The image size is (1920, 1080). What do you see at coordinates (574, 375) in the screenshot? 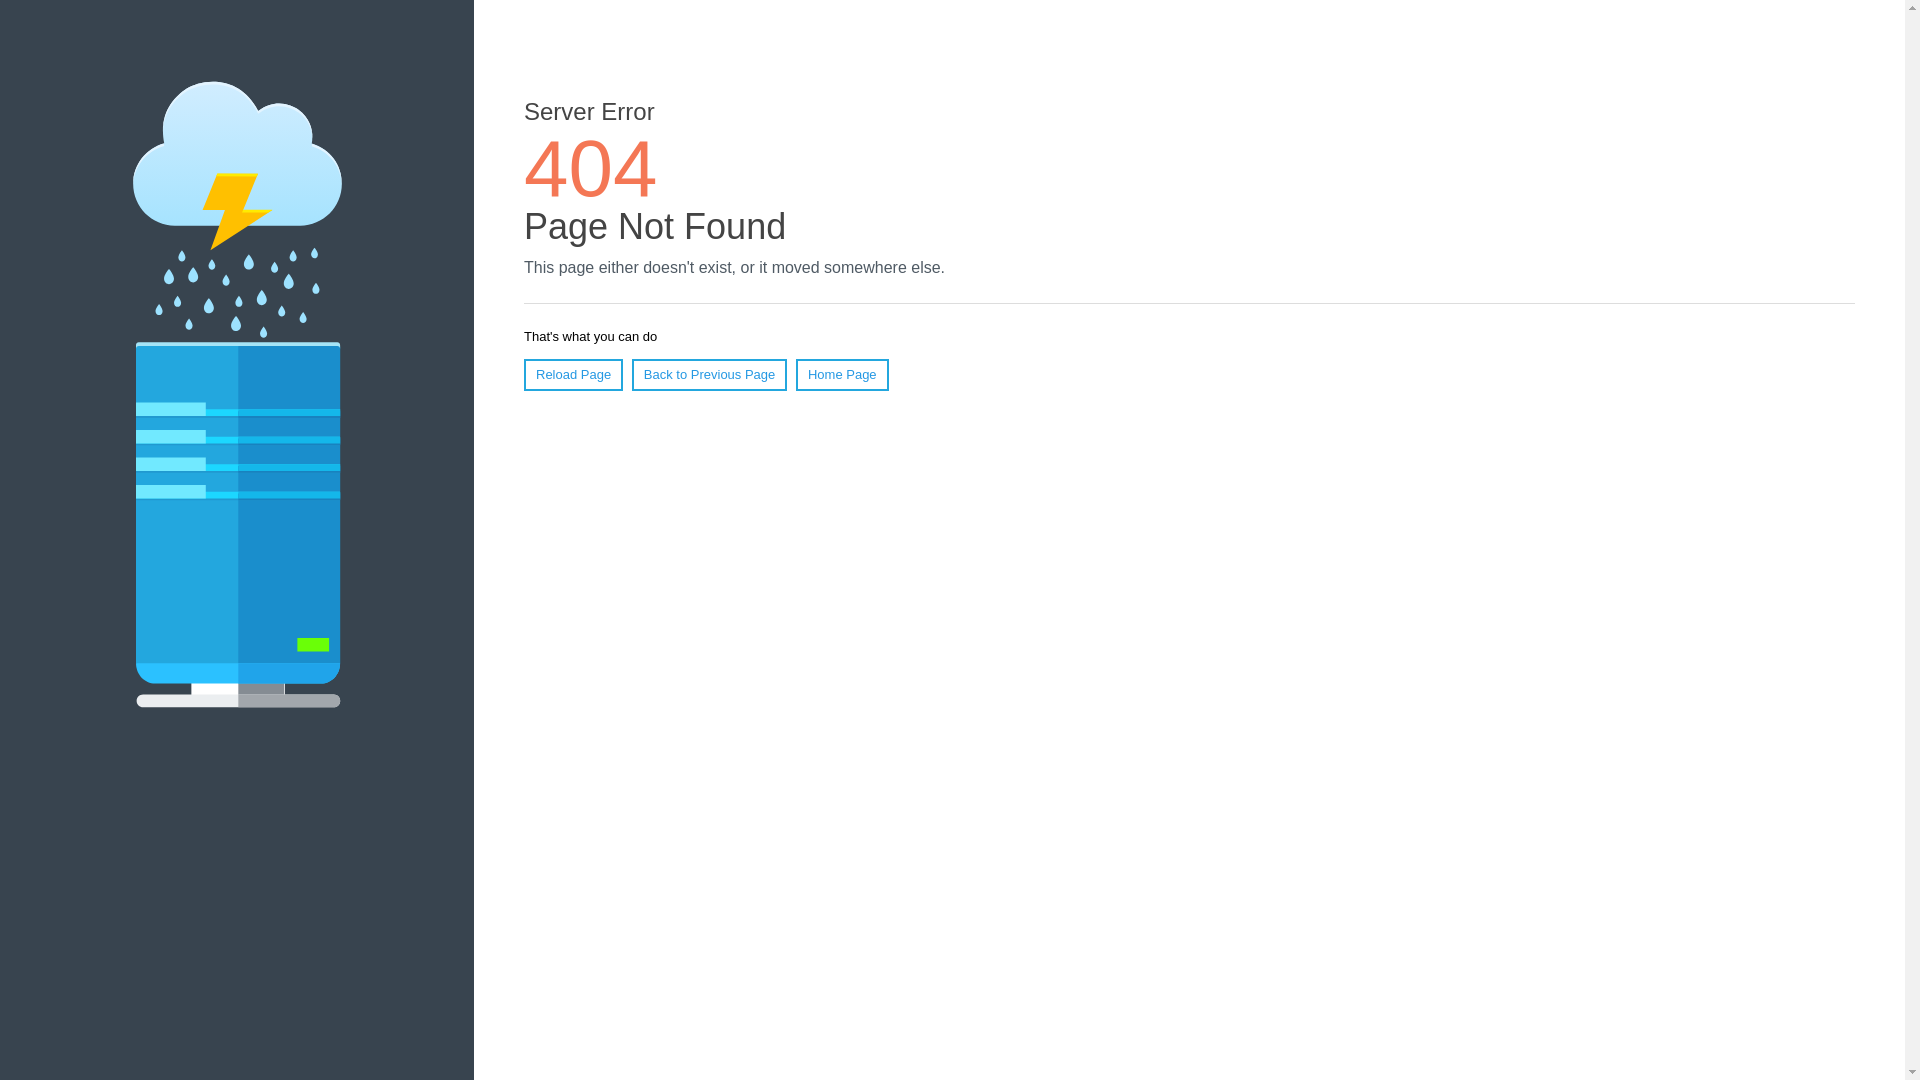
I see `Reload Page` at bounding box center [574, 375].